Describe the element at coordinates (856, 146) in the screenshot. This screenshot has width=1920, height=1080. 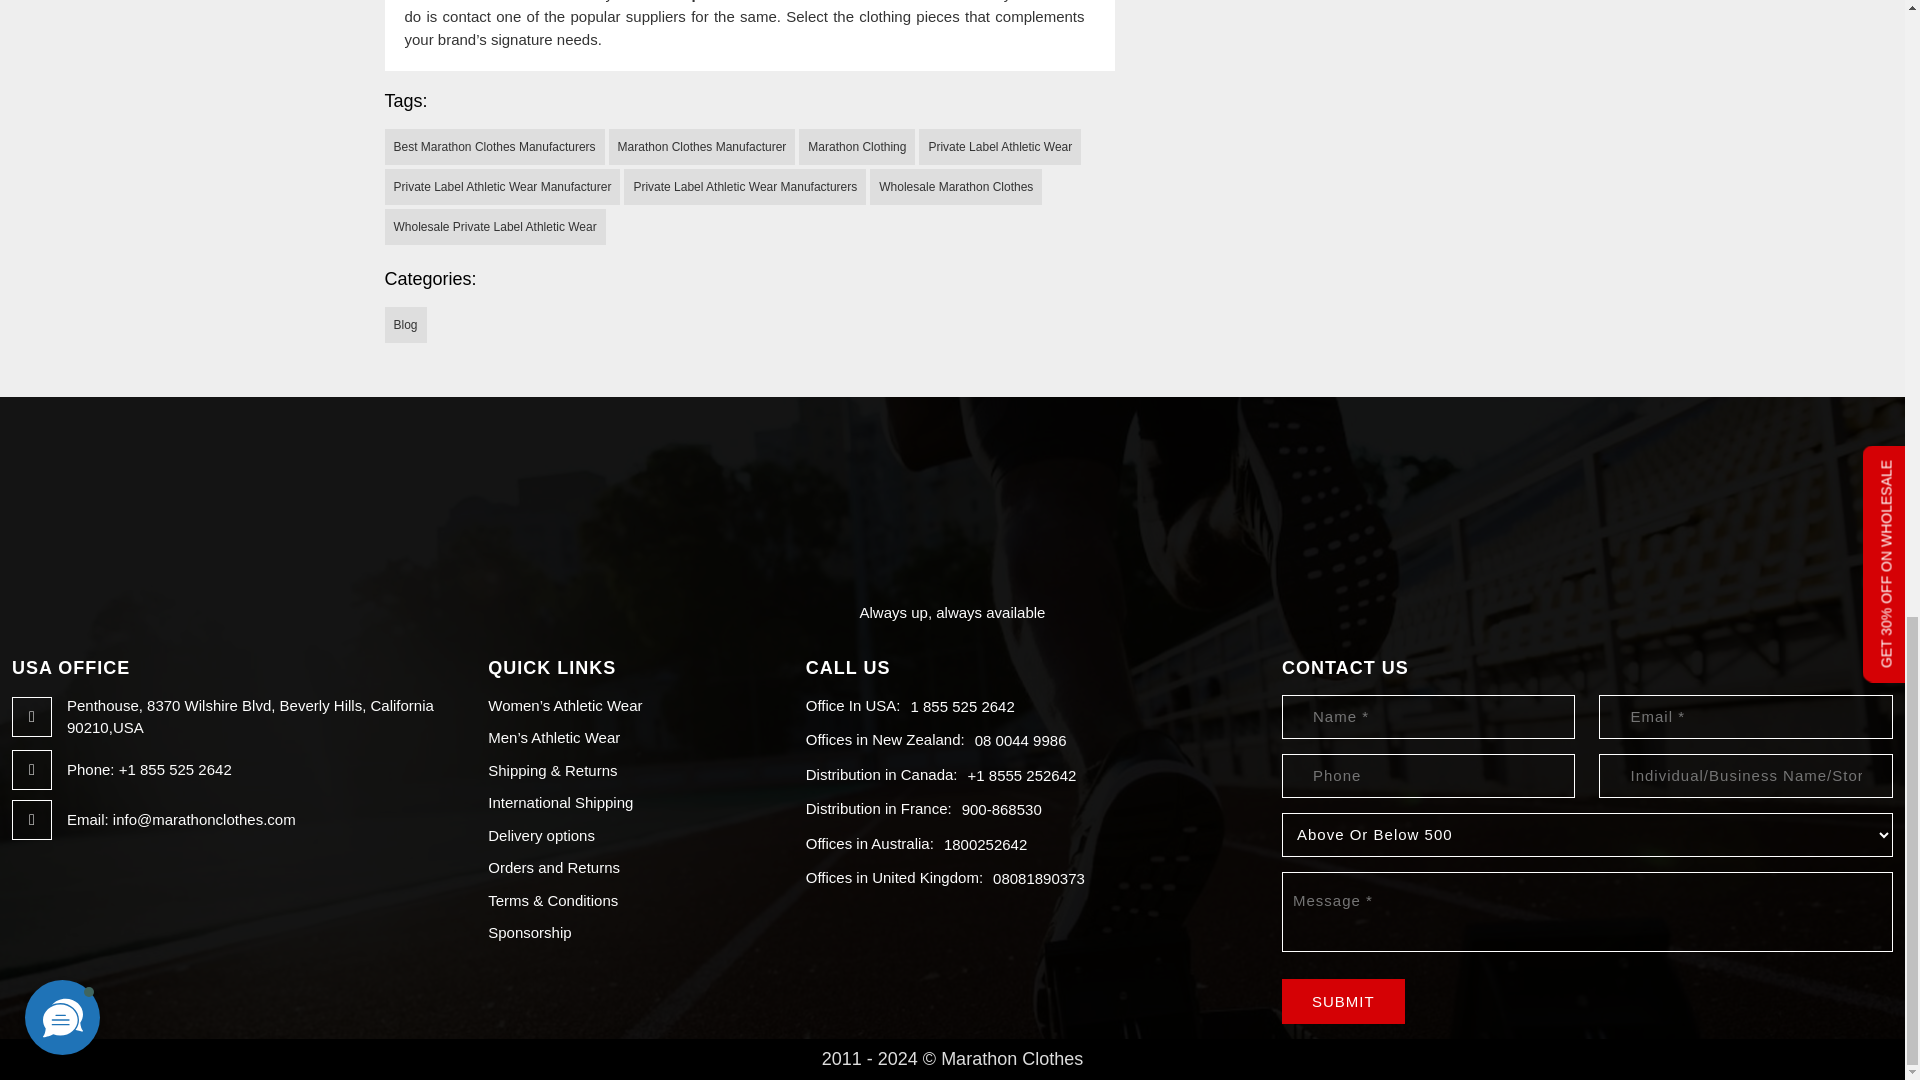
I see `Marathon Clothing` at that location.